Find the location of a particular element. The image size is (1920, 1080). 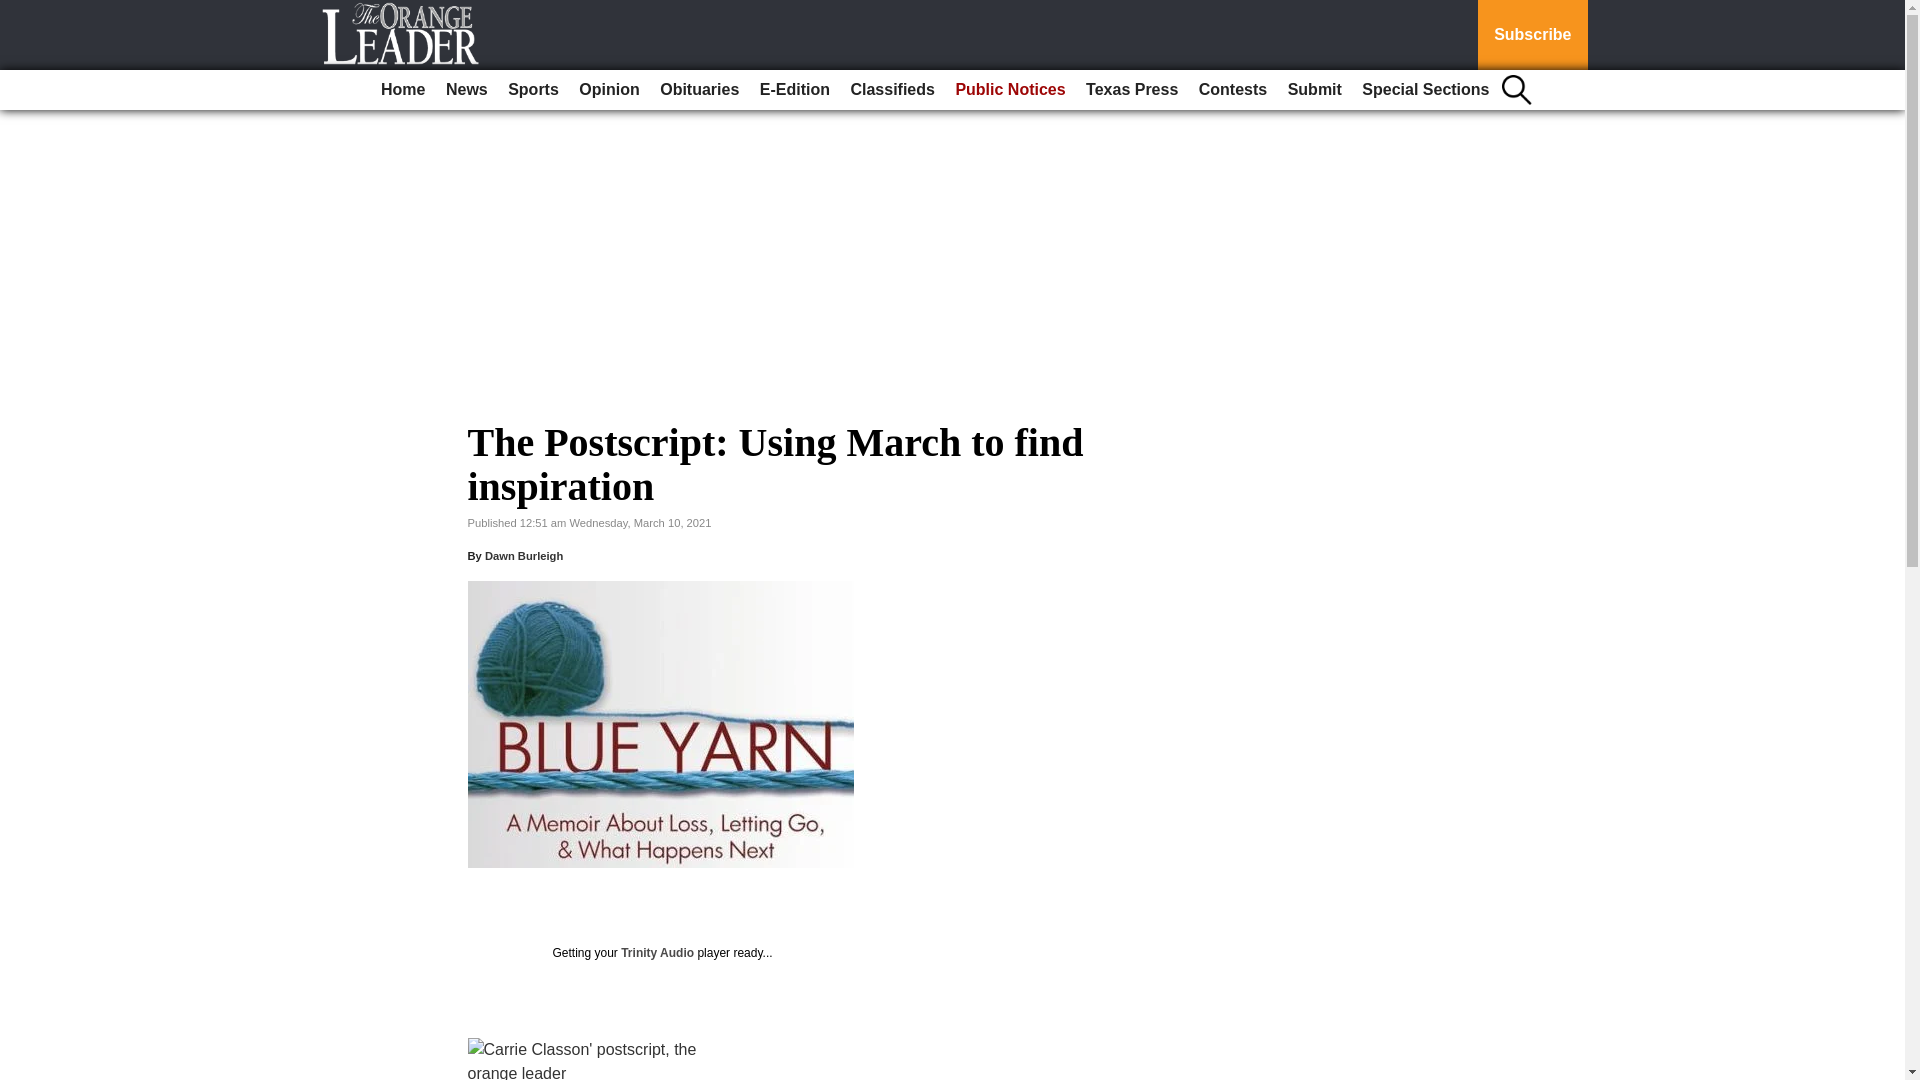

Home is located at coordinates (402, 90).